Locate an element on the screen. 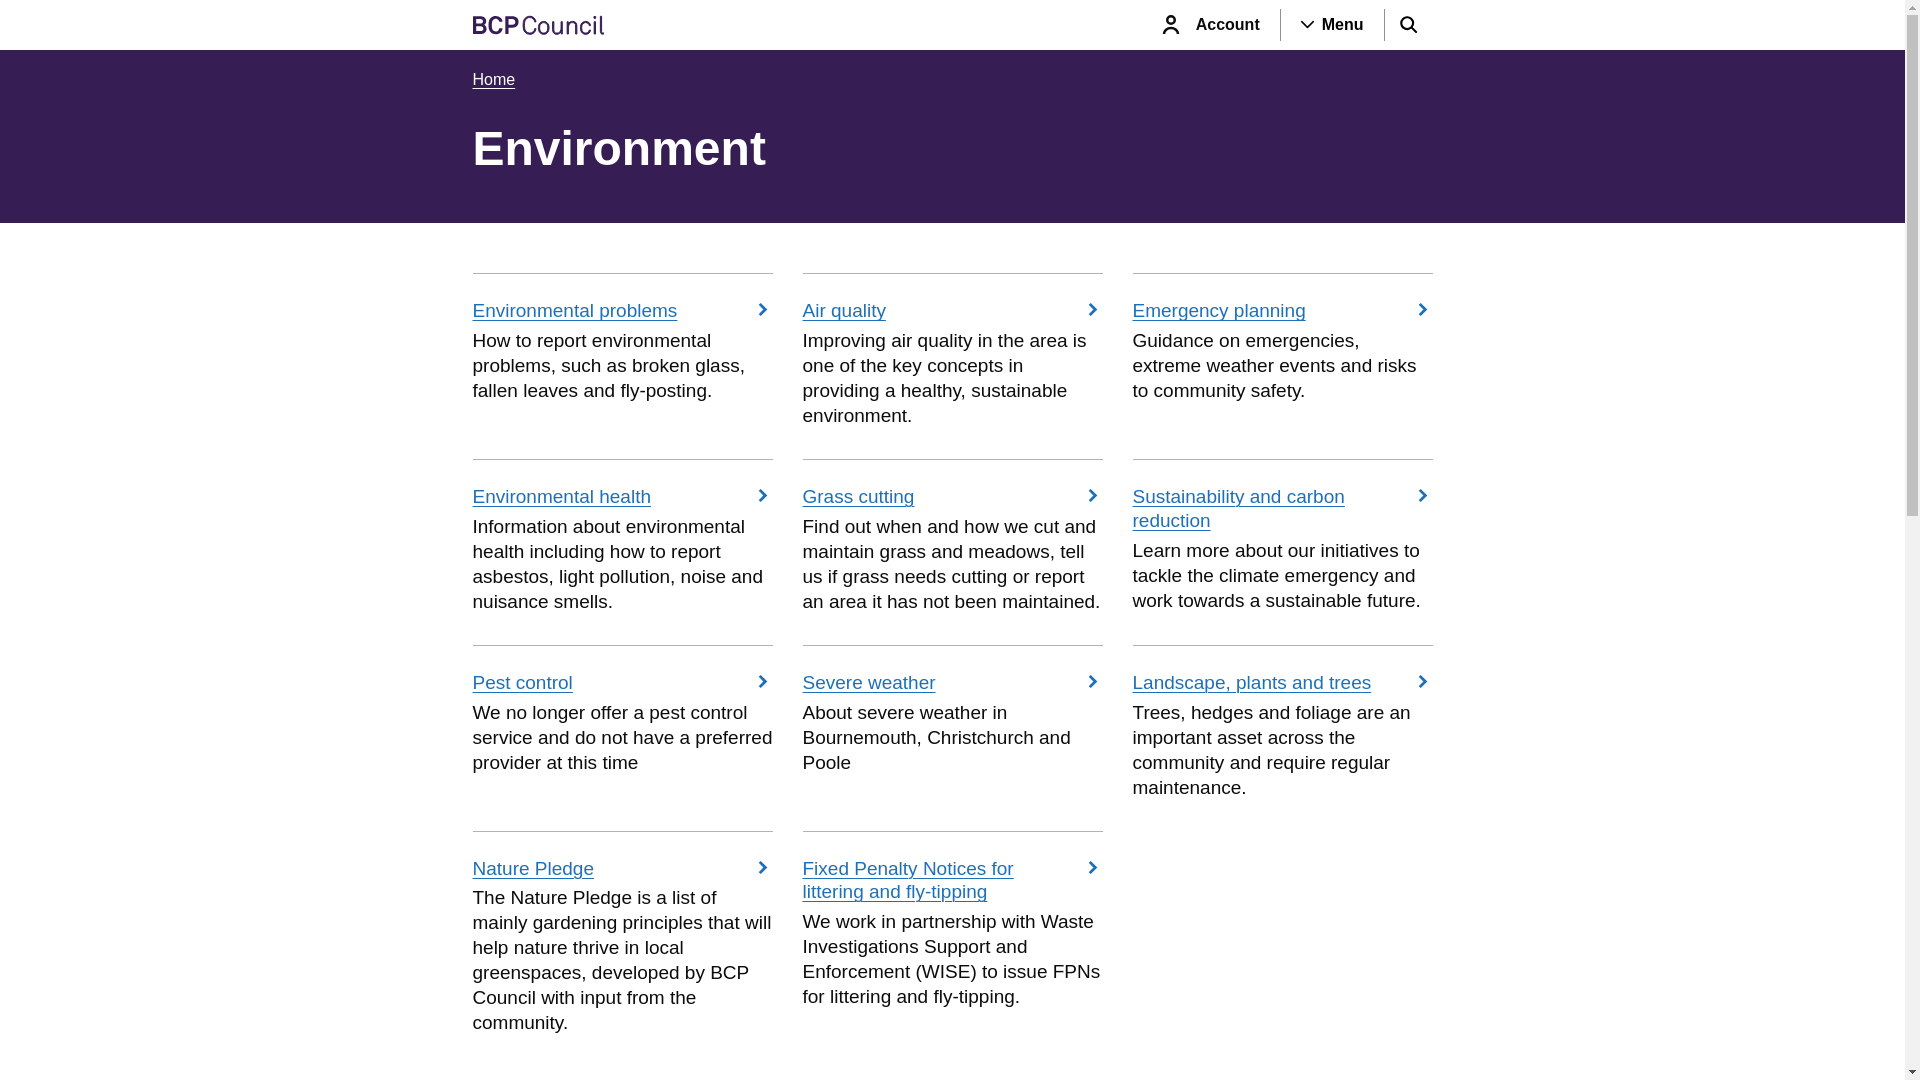  Air quality is located at coordinates (952, 308).